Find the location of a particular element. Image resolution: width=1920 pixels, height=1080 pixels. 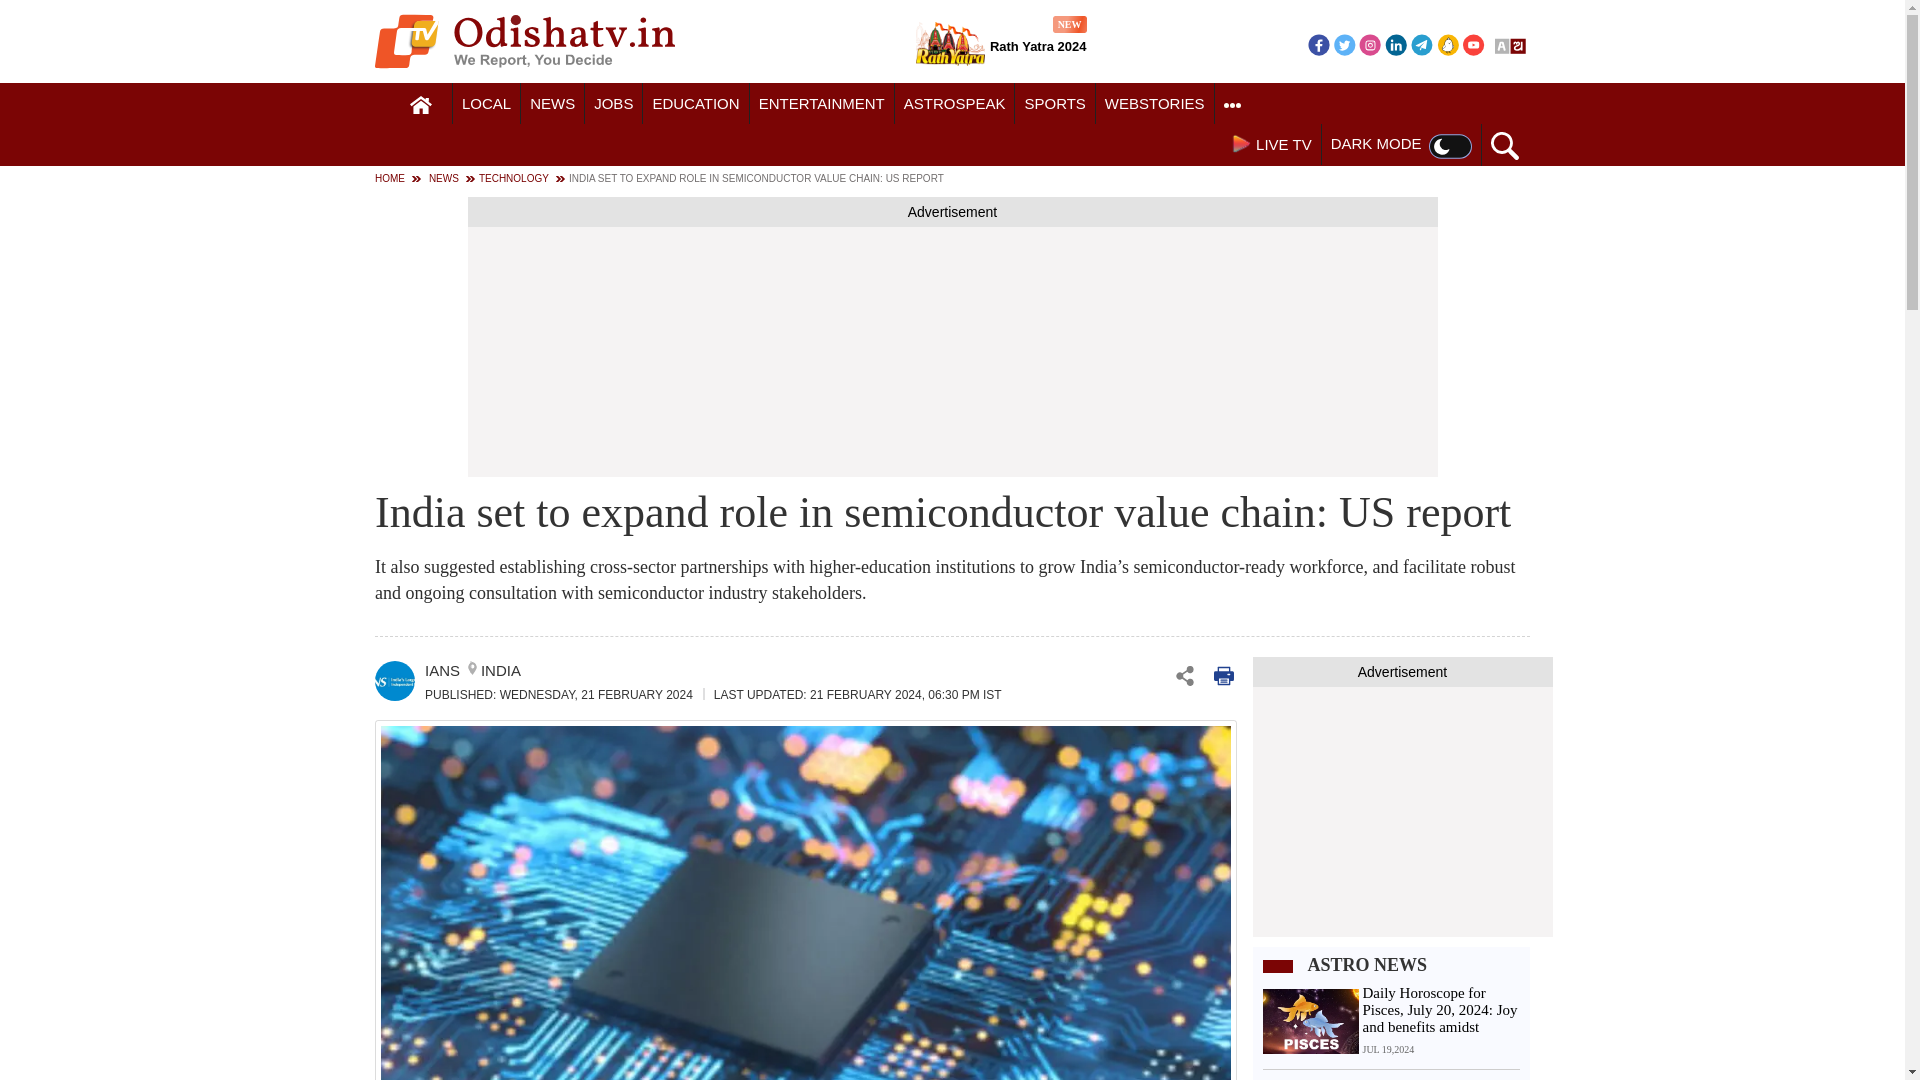

LinkedIn is located at coordinates (1396, 44).